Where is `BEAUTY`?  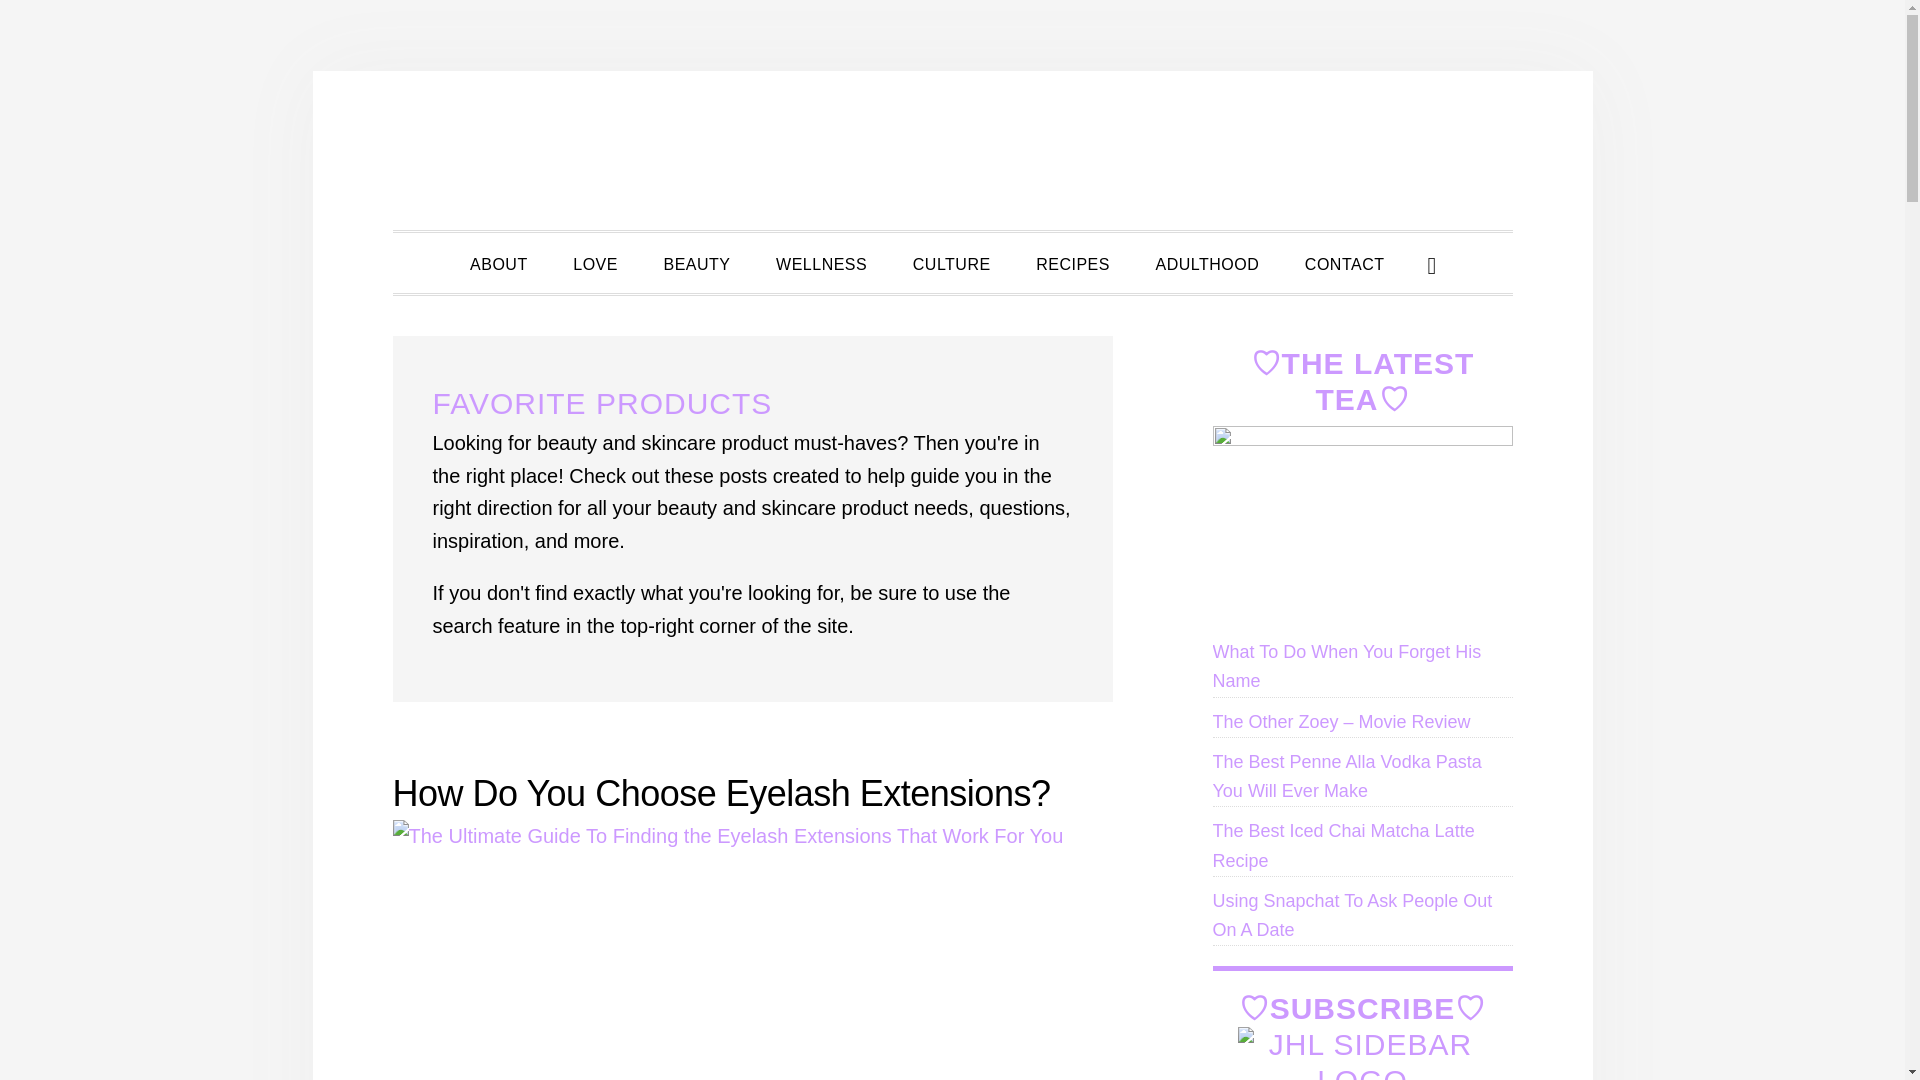
BEAUTY is located at coordinates (696, 262).